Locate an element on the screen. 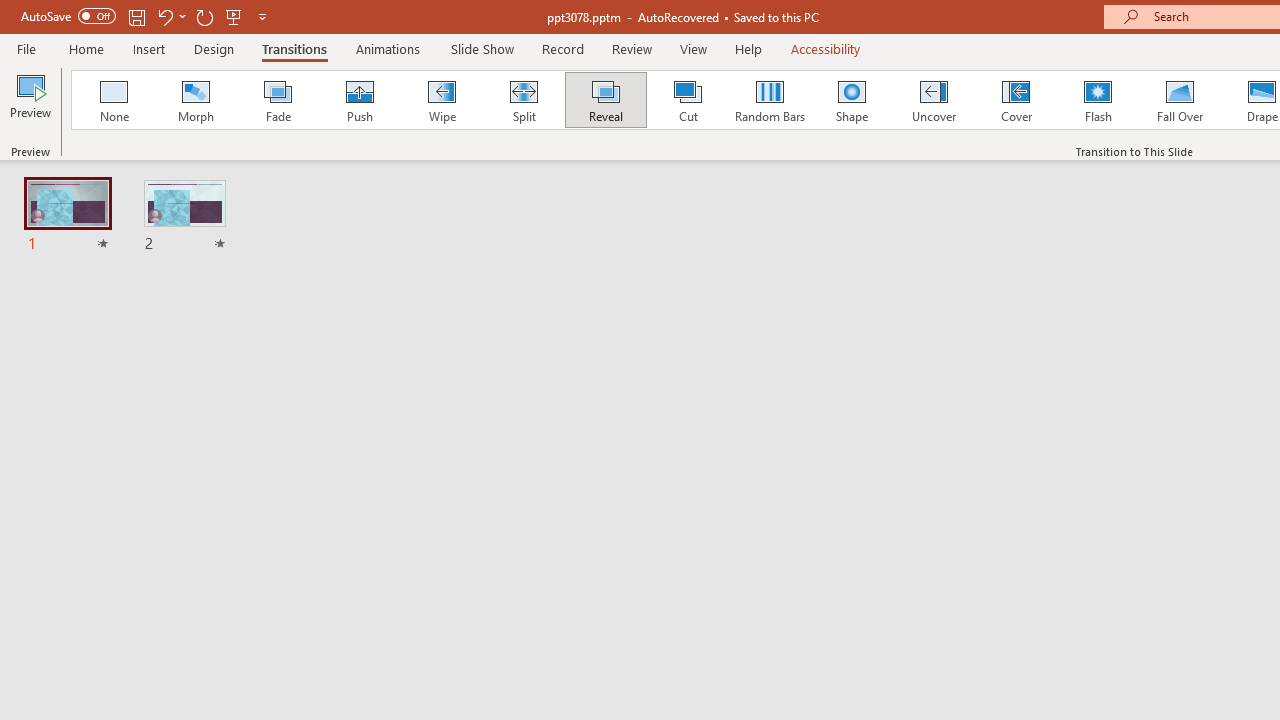 Image resolution: width=1280 pixels, height=720 pixels. Wipe is located at coordinates (441, 100).